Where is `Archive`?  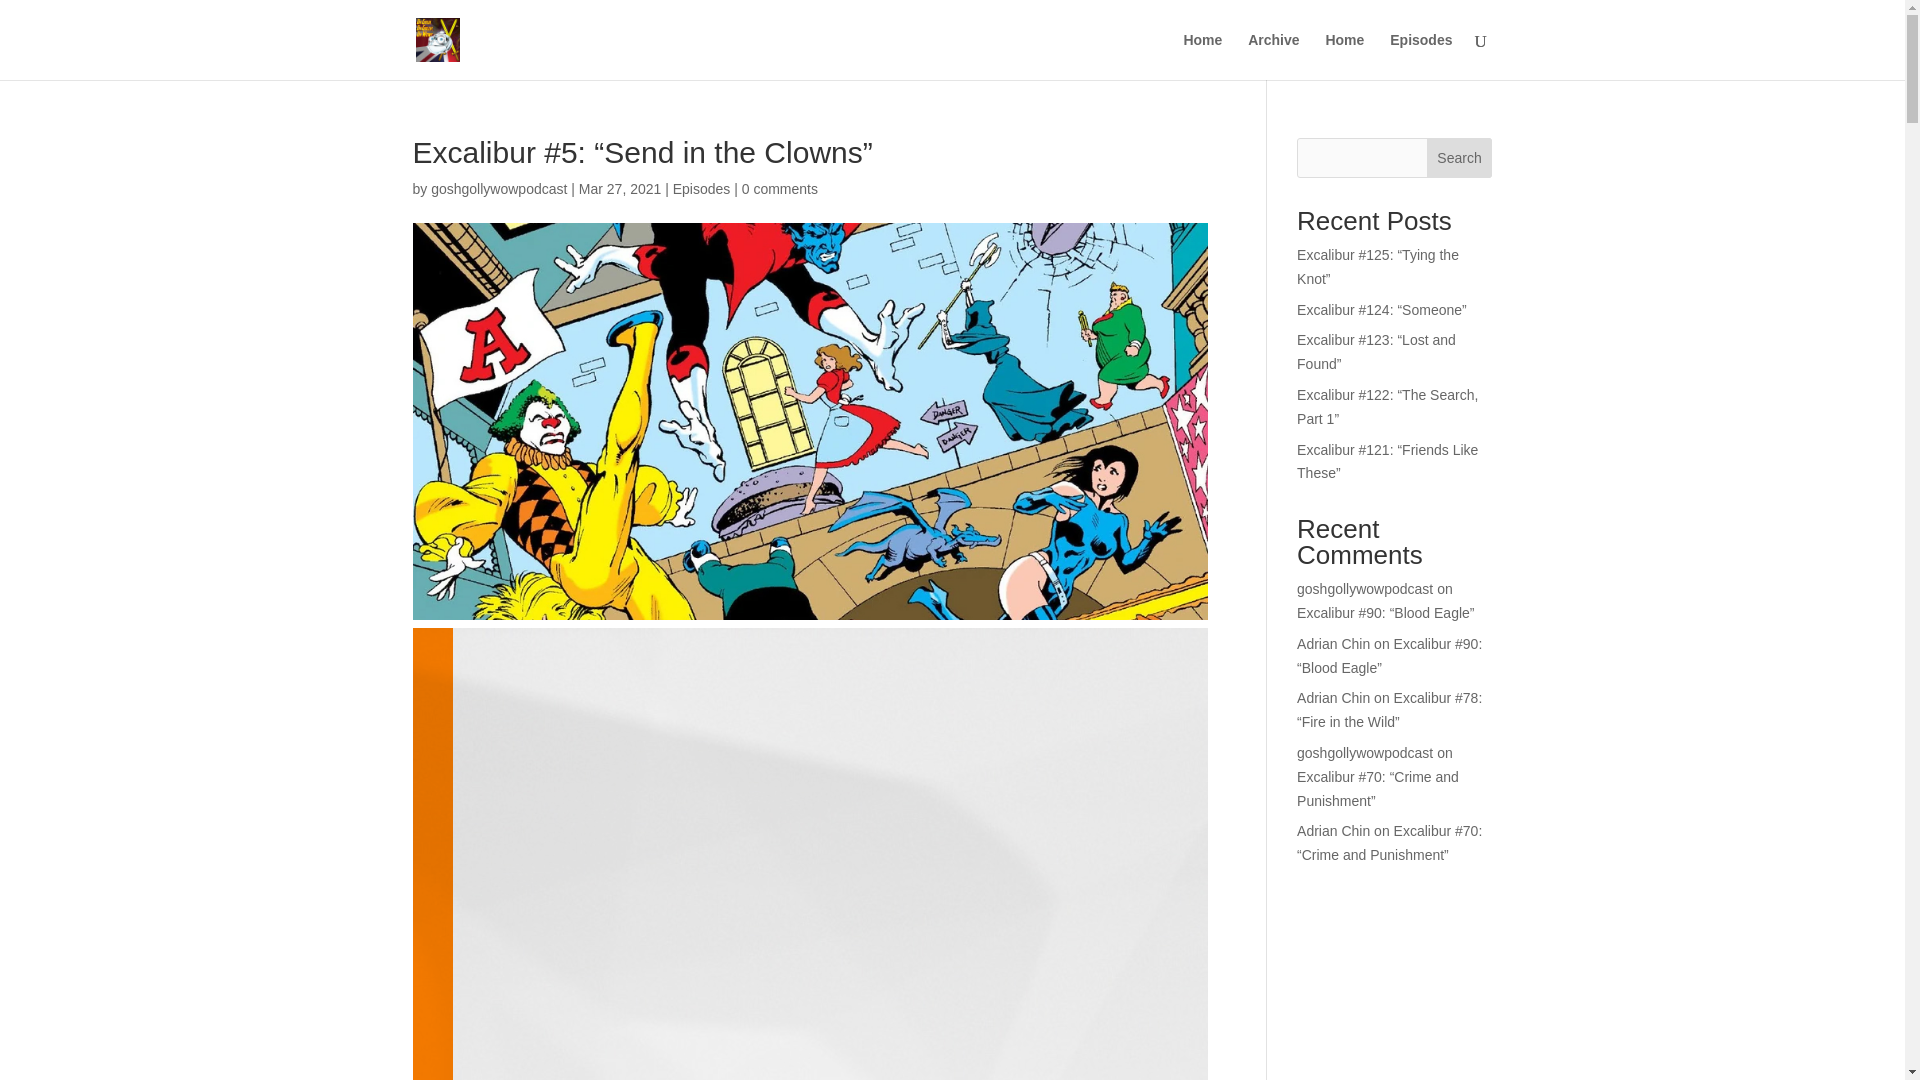
Archive is located at coordinates (1274, 56).